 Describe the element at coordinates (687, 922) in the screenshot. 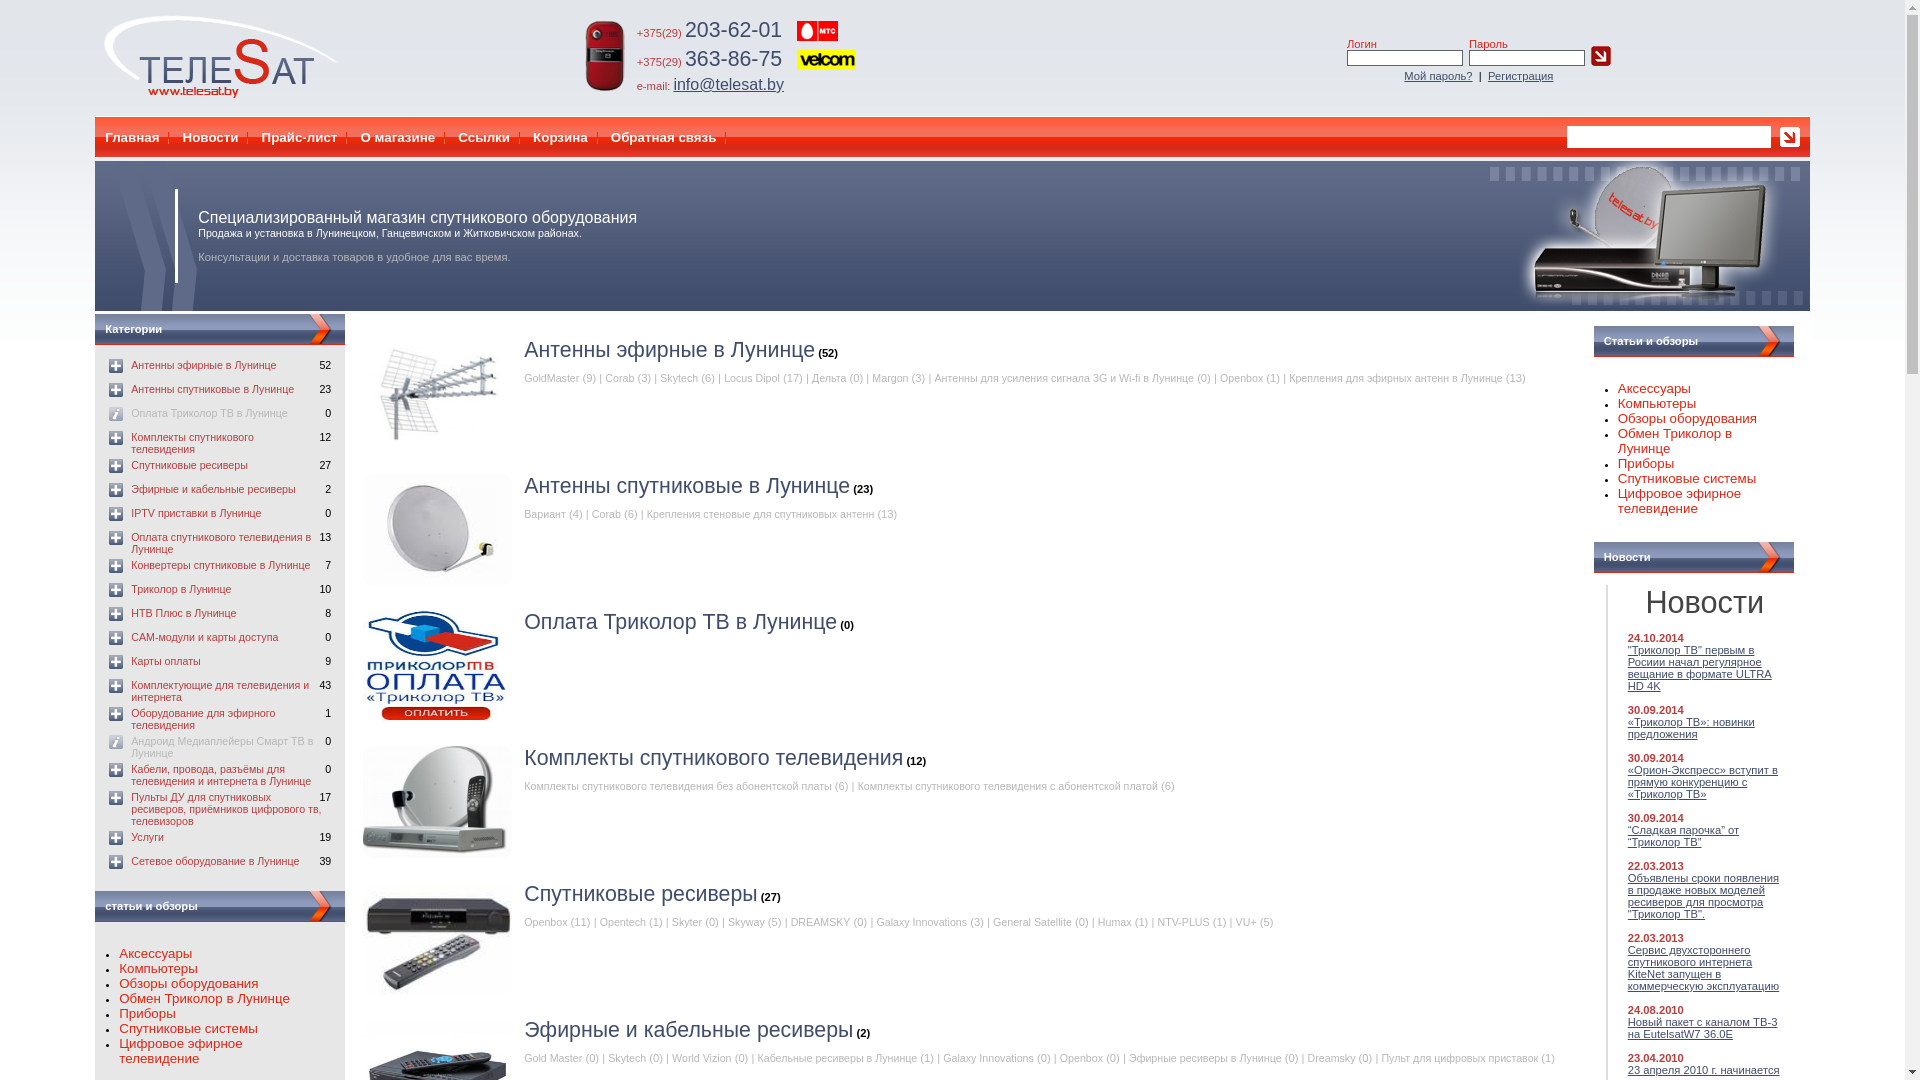

I see `Skyter` at that location.